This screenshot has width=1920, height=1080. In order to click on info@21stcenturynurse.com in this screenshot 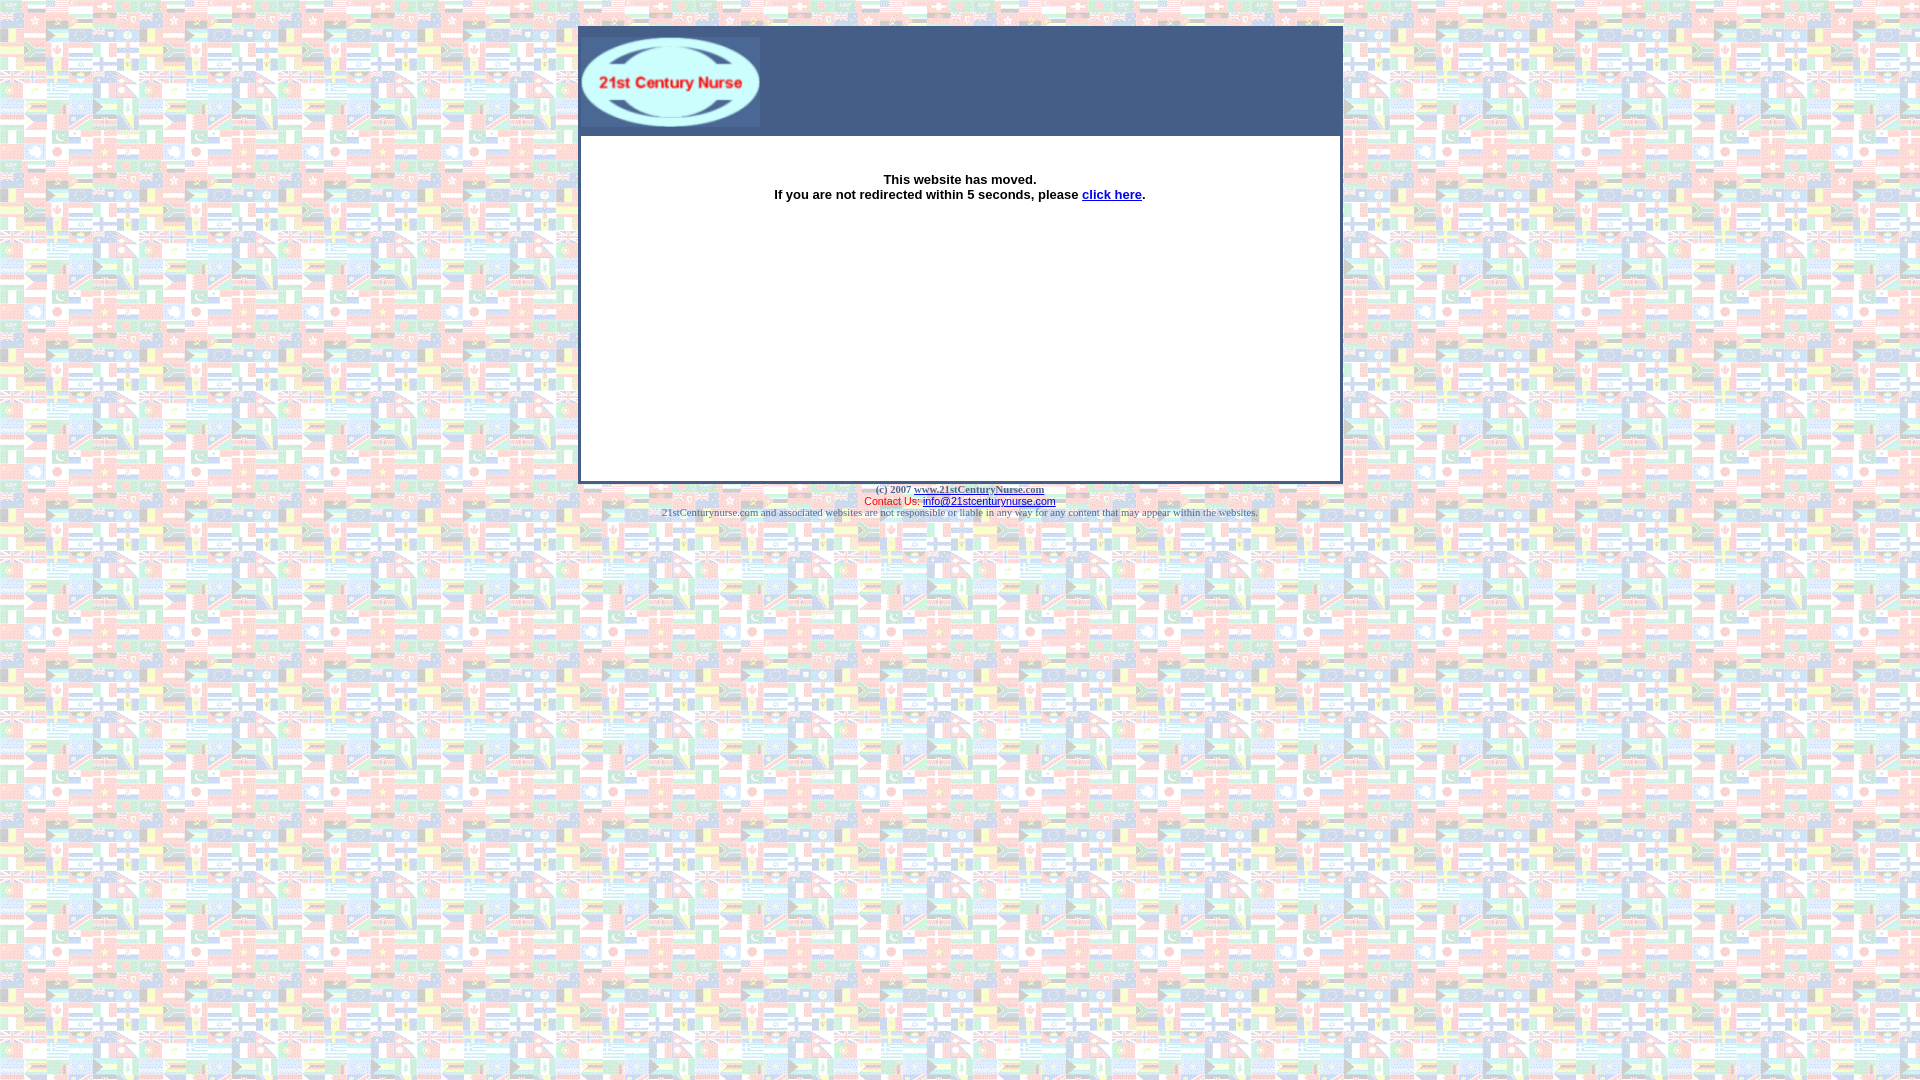, I will do `click(990, 501)`.